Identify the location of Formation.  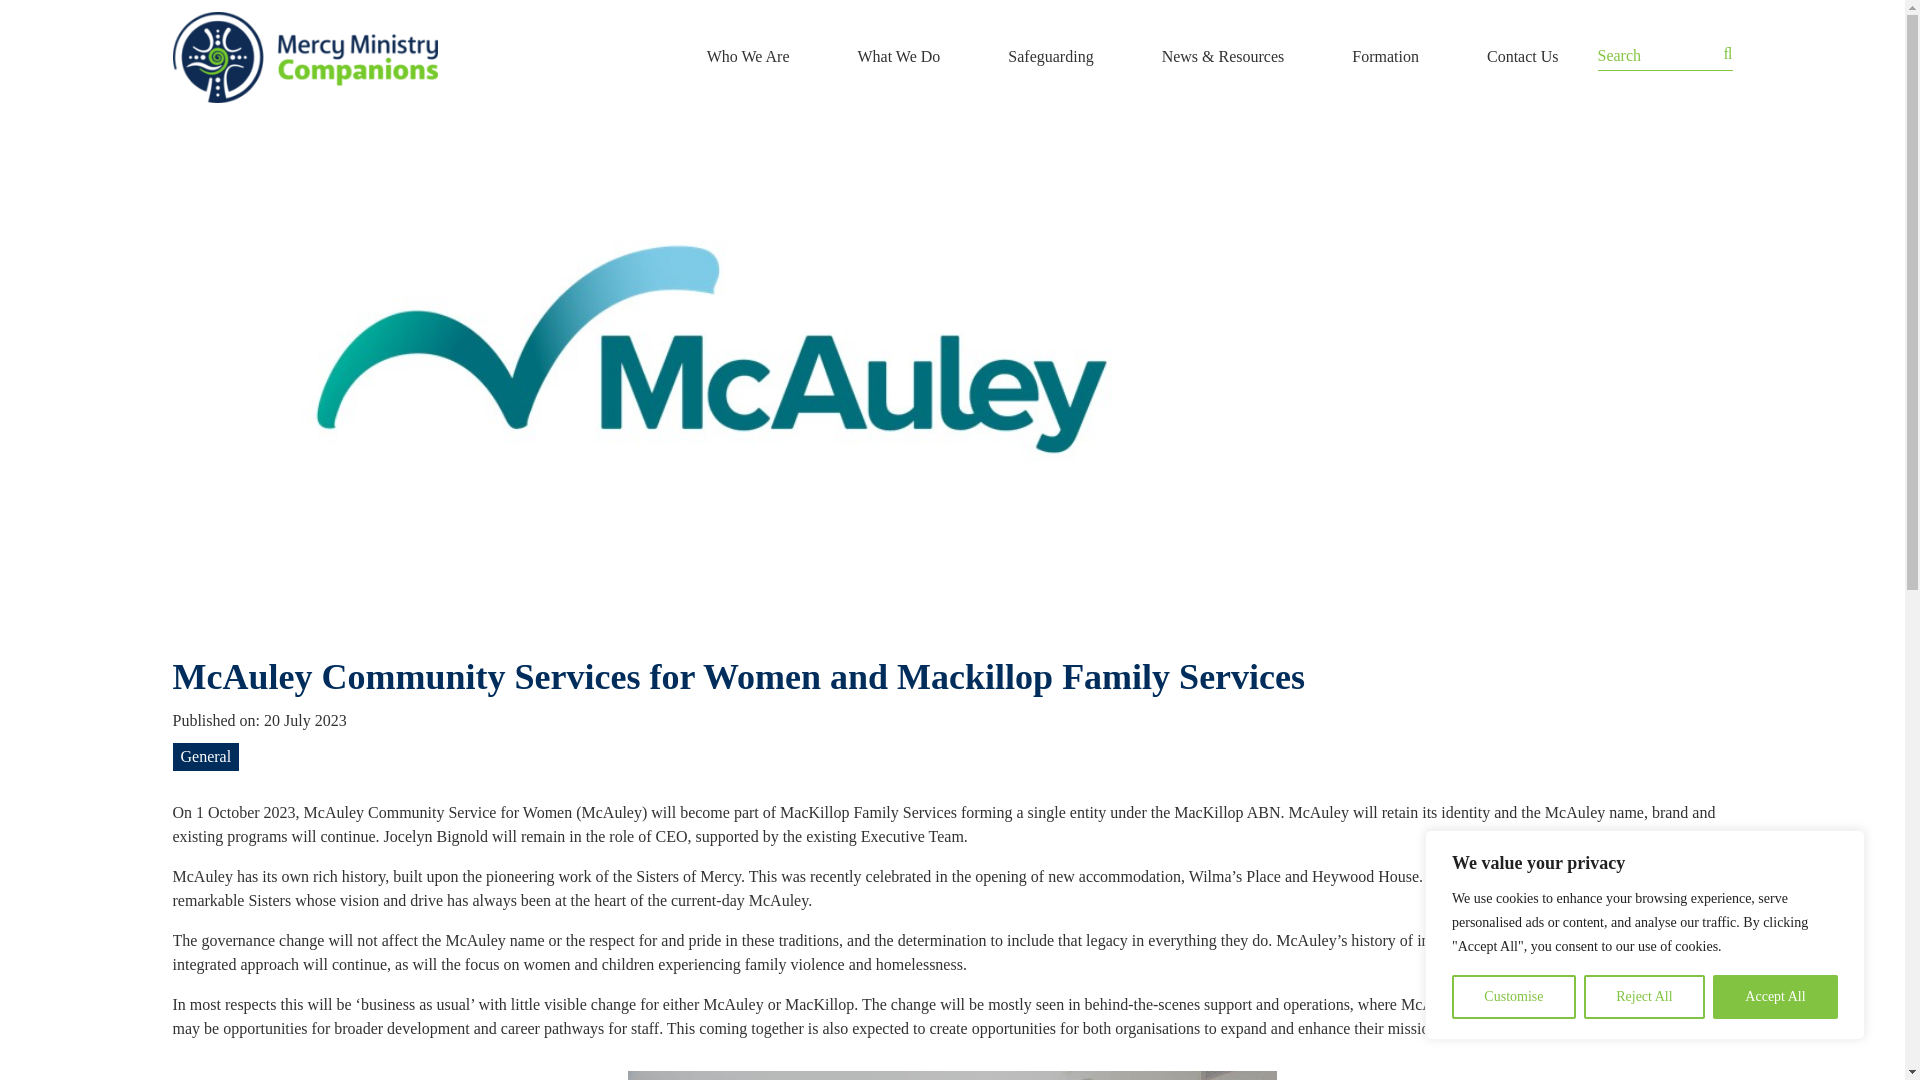
(1386, 56).